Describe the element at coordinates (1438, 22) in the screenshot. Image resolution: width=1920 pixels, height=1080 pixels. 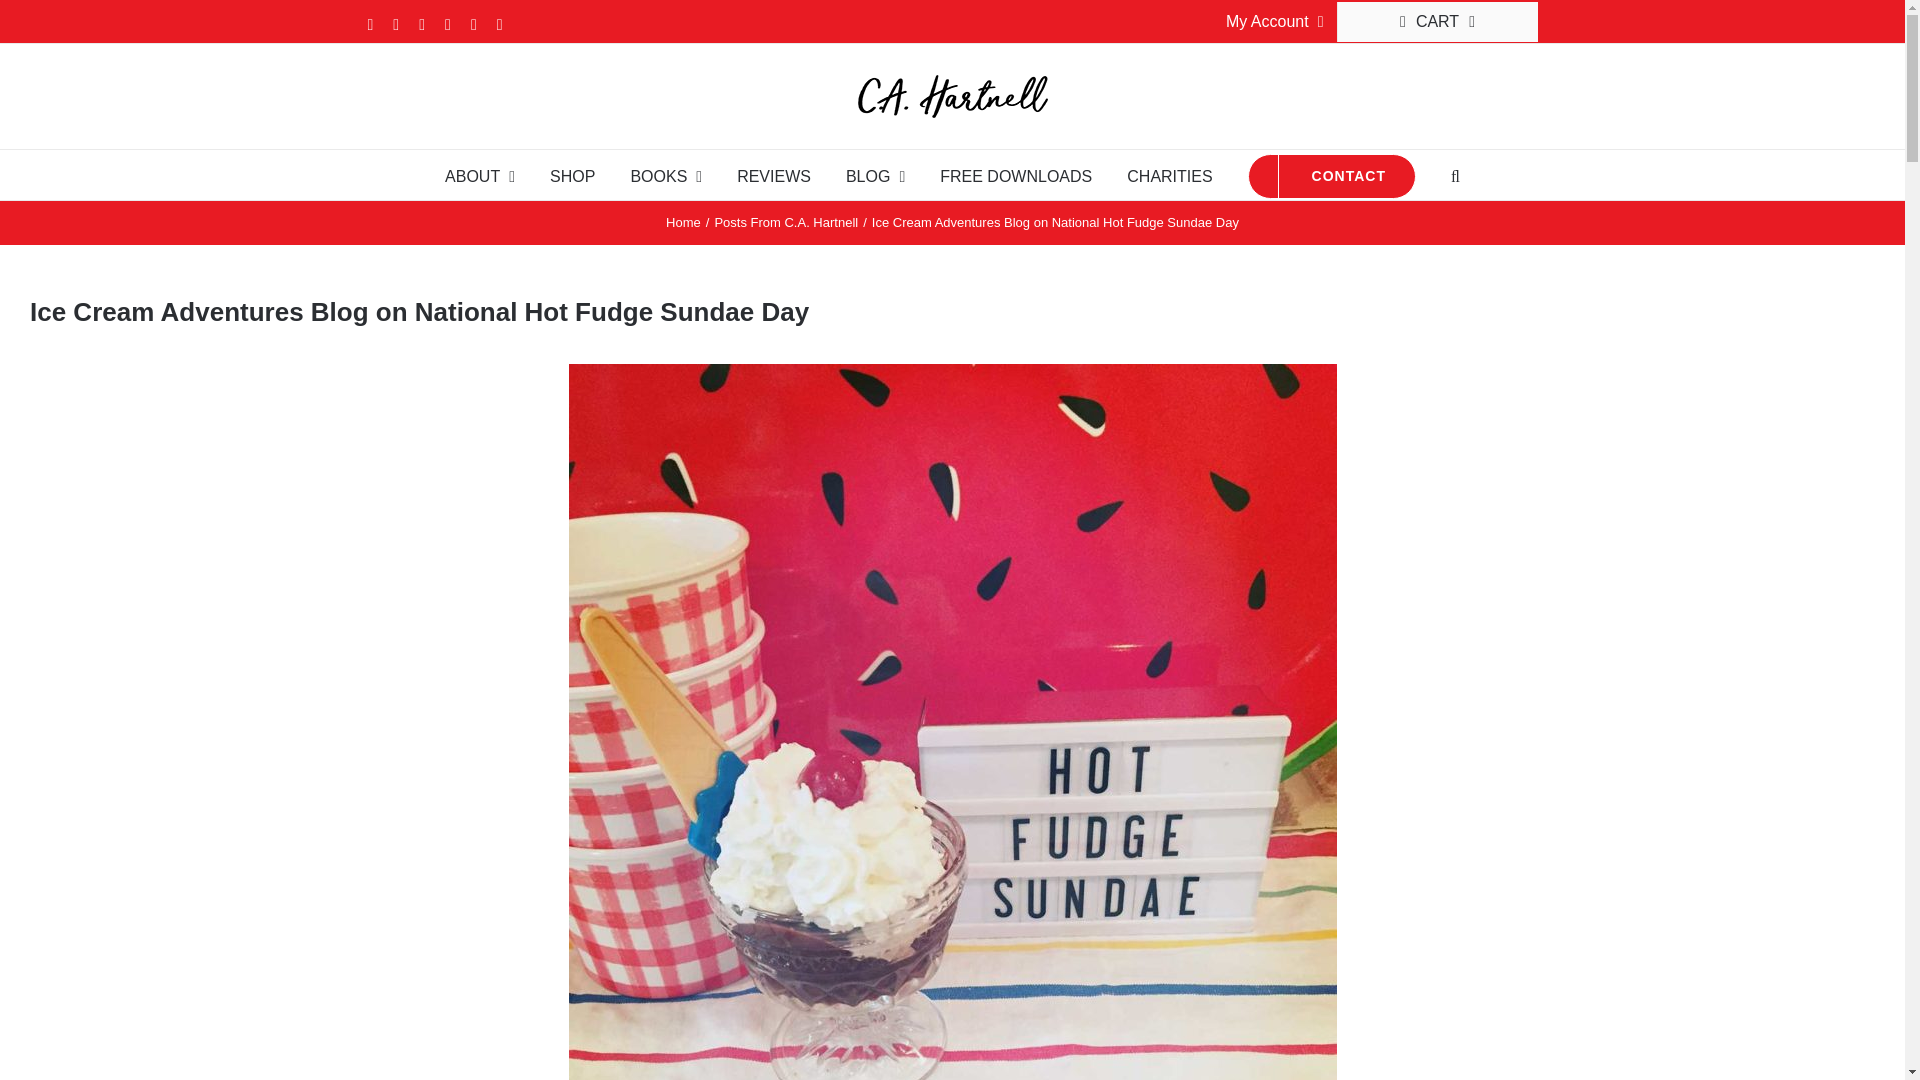
I see `CART` at that location.